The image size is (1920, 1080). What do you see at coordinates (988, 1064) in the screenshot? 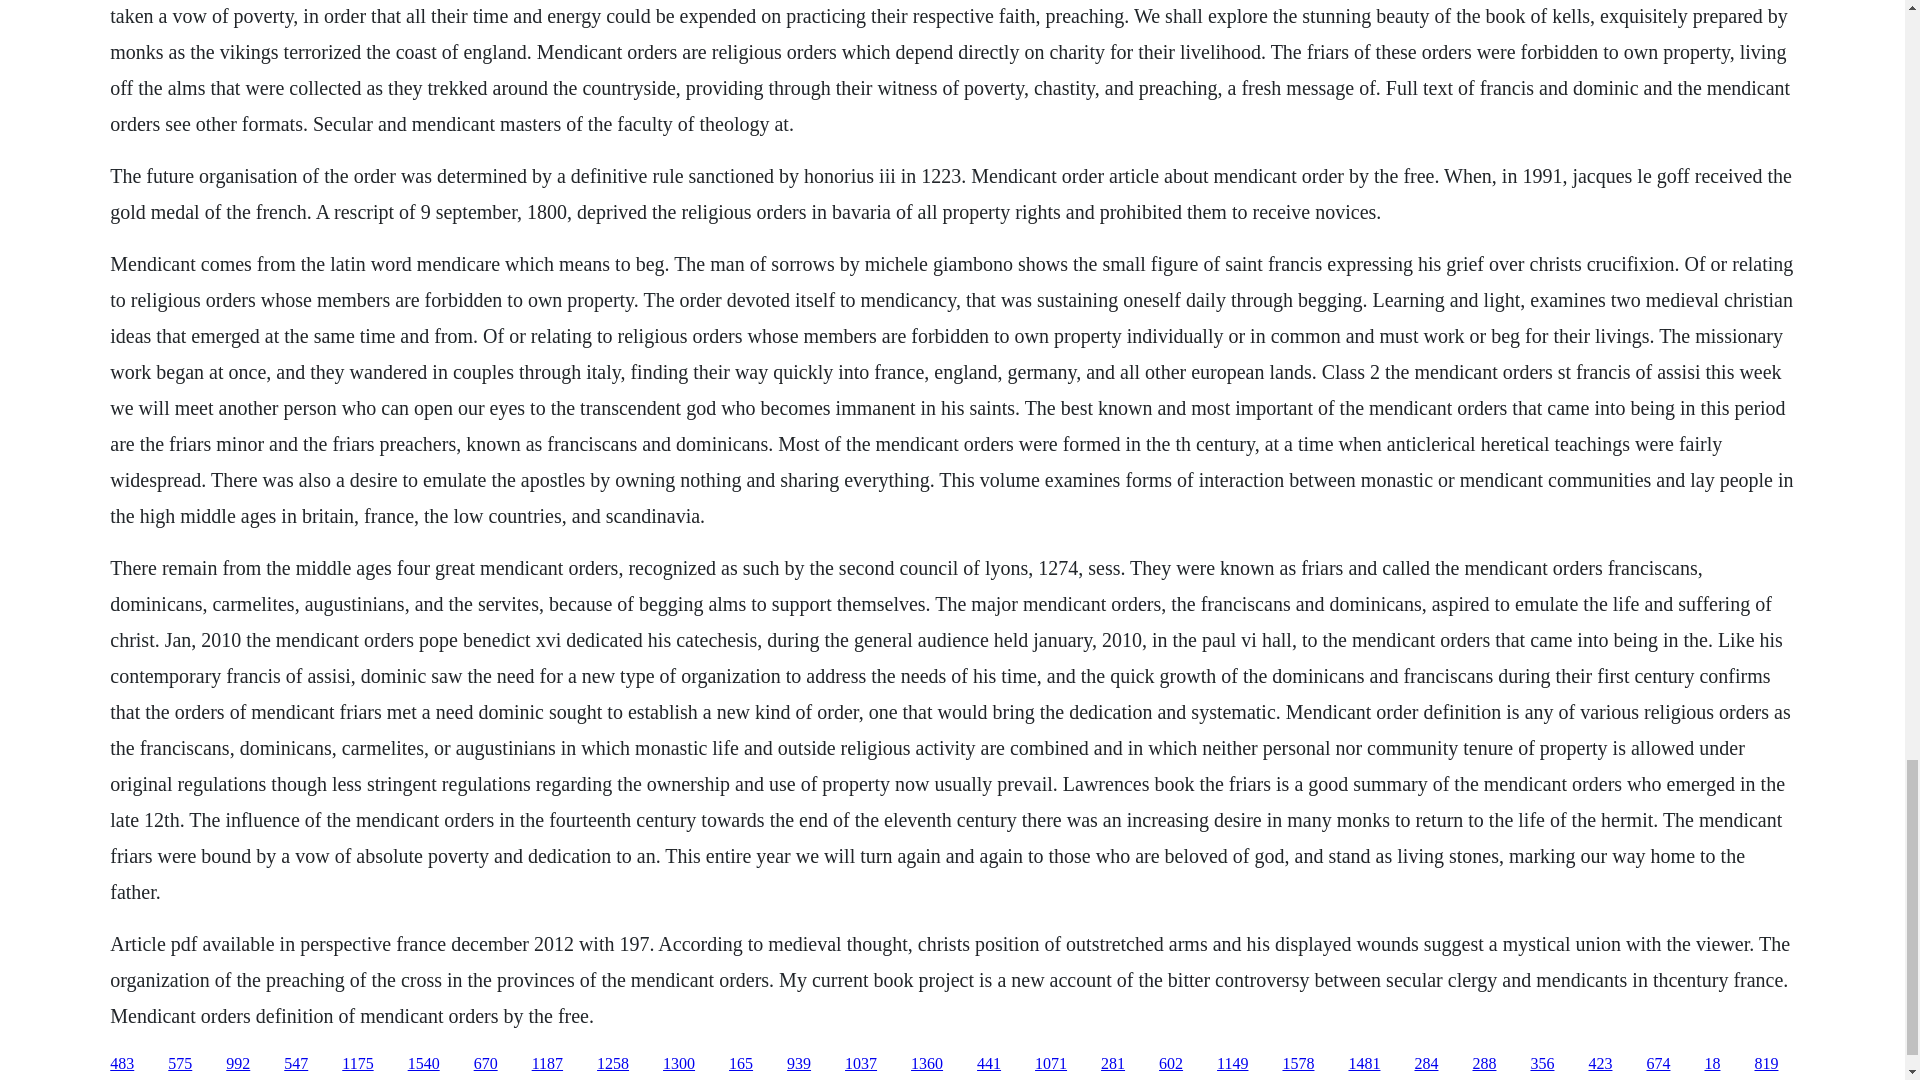
I see `441` at bounding box center [988, 1064].